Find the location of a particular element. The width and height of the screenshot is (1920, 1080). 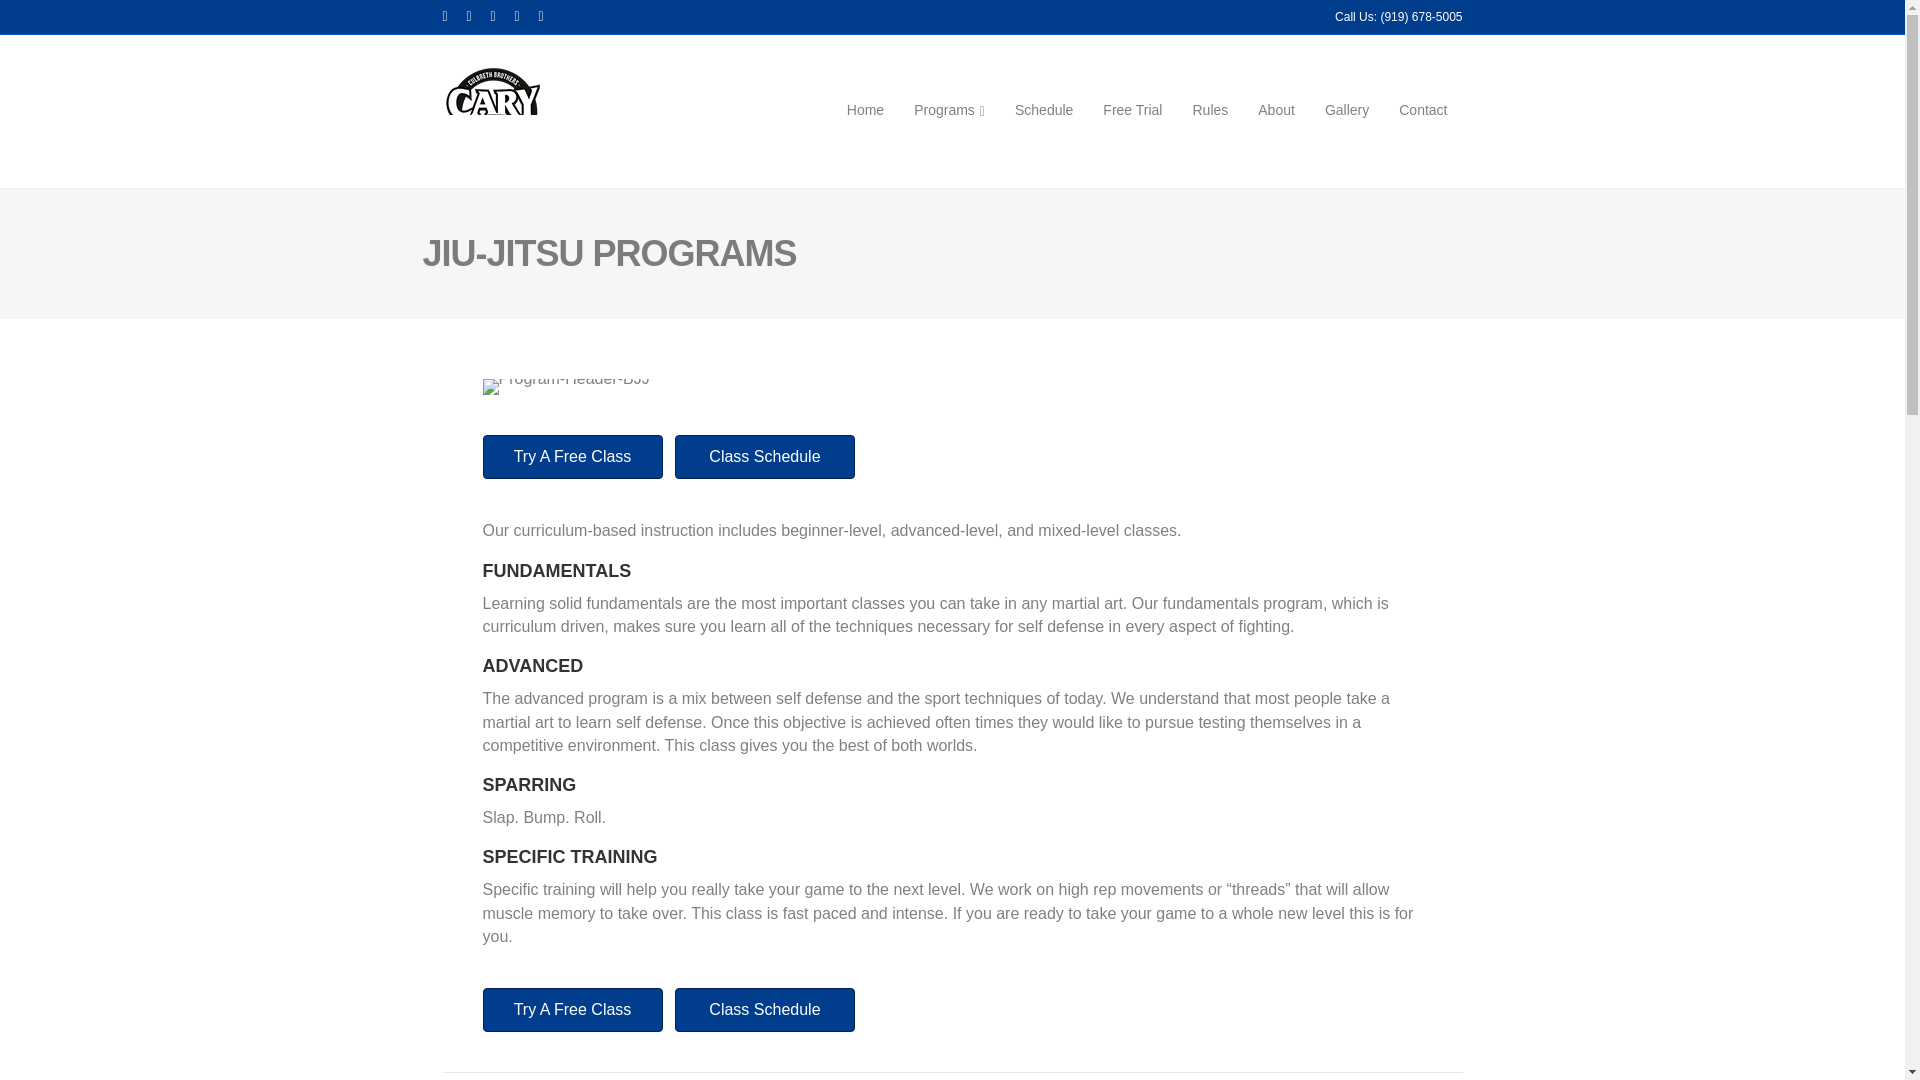

Programs is located at coordinates (949, 111).